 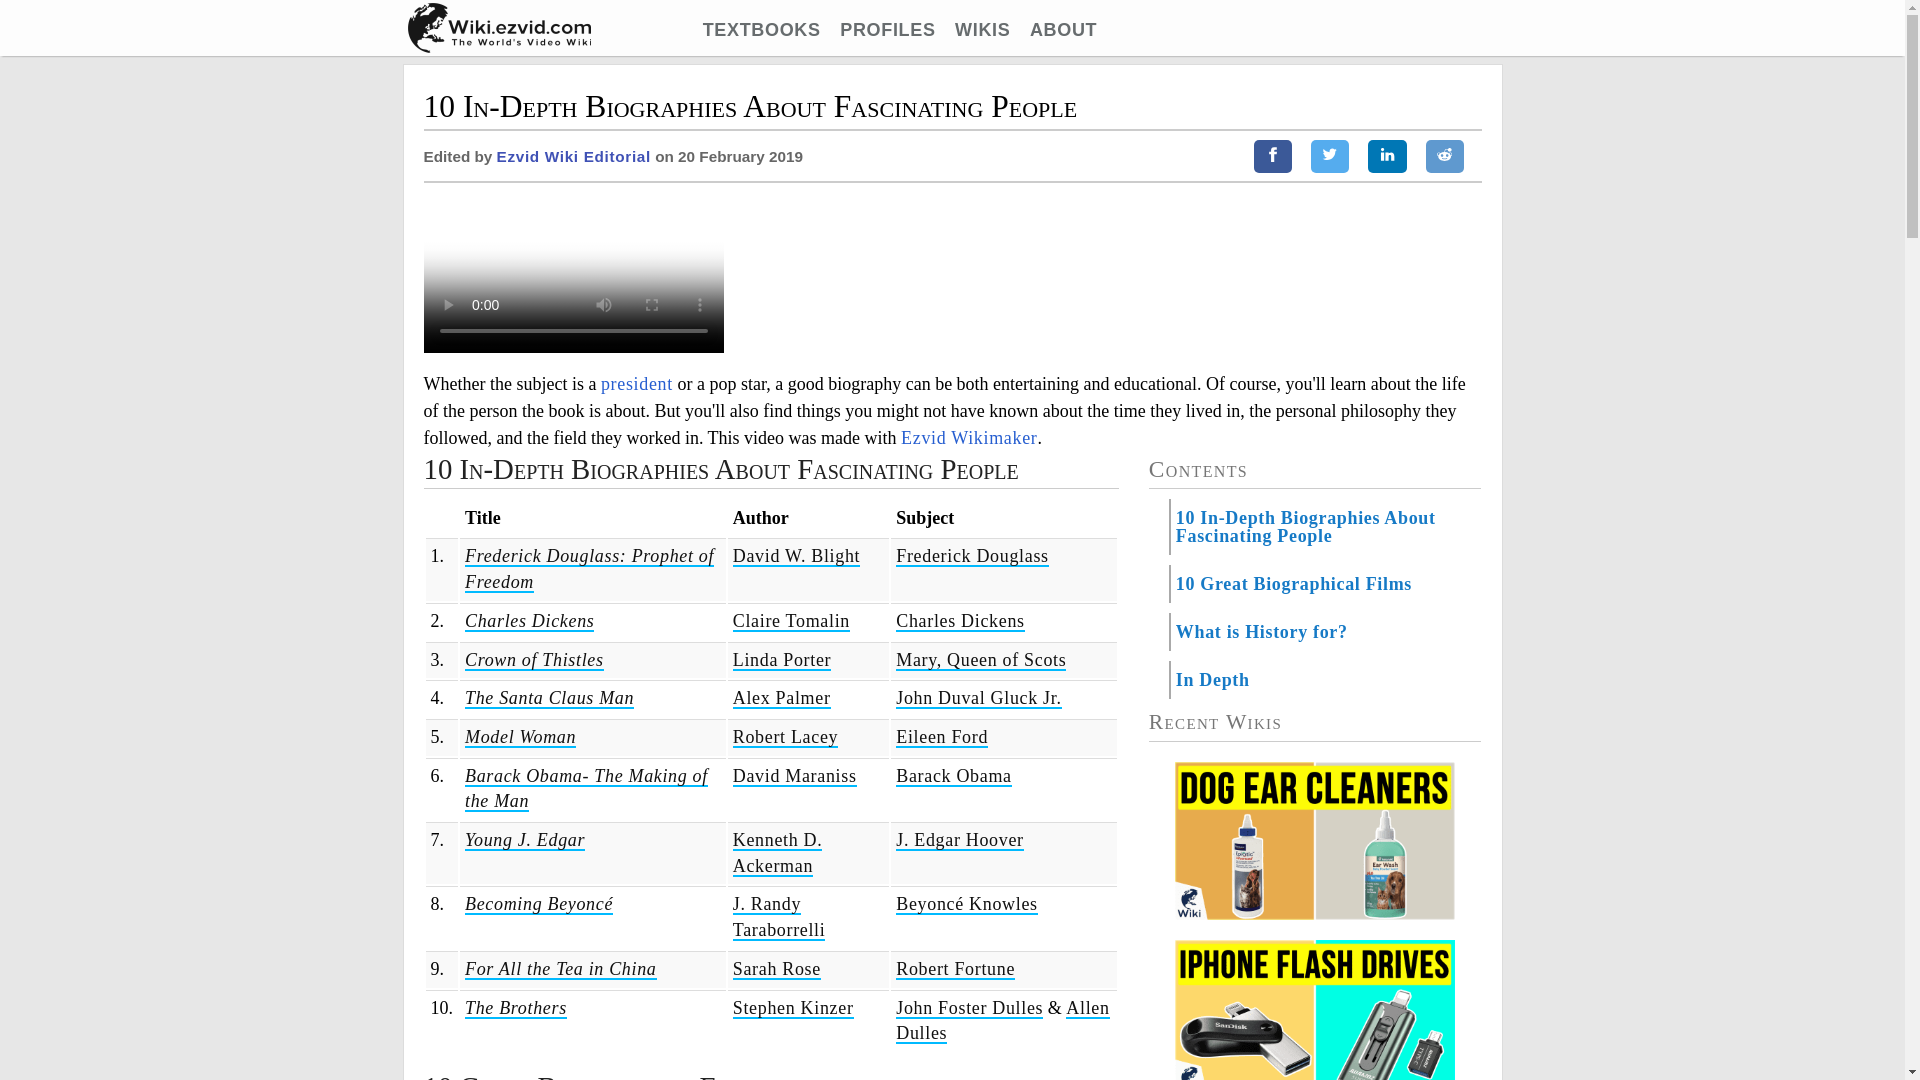 What do you see at coordinates (982, 30) in the screenshot?
I see `WIKIS` at bounding box center [982, 30].